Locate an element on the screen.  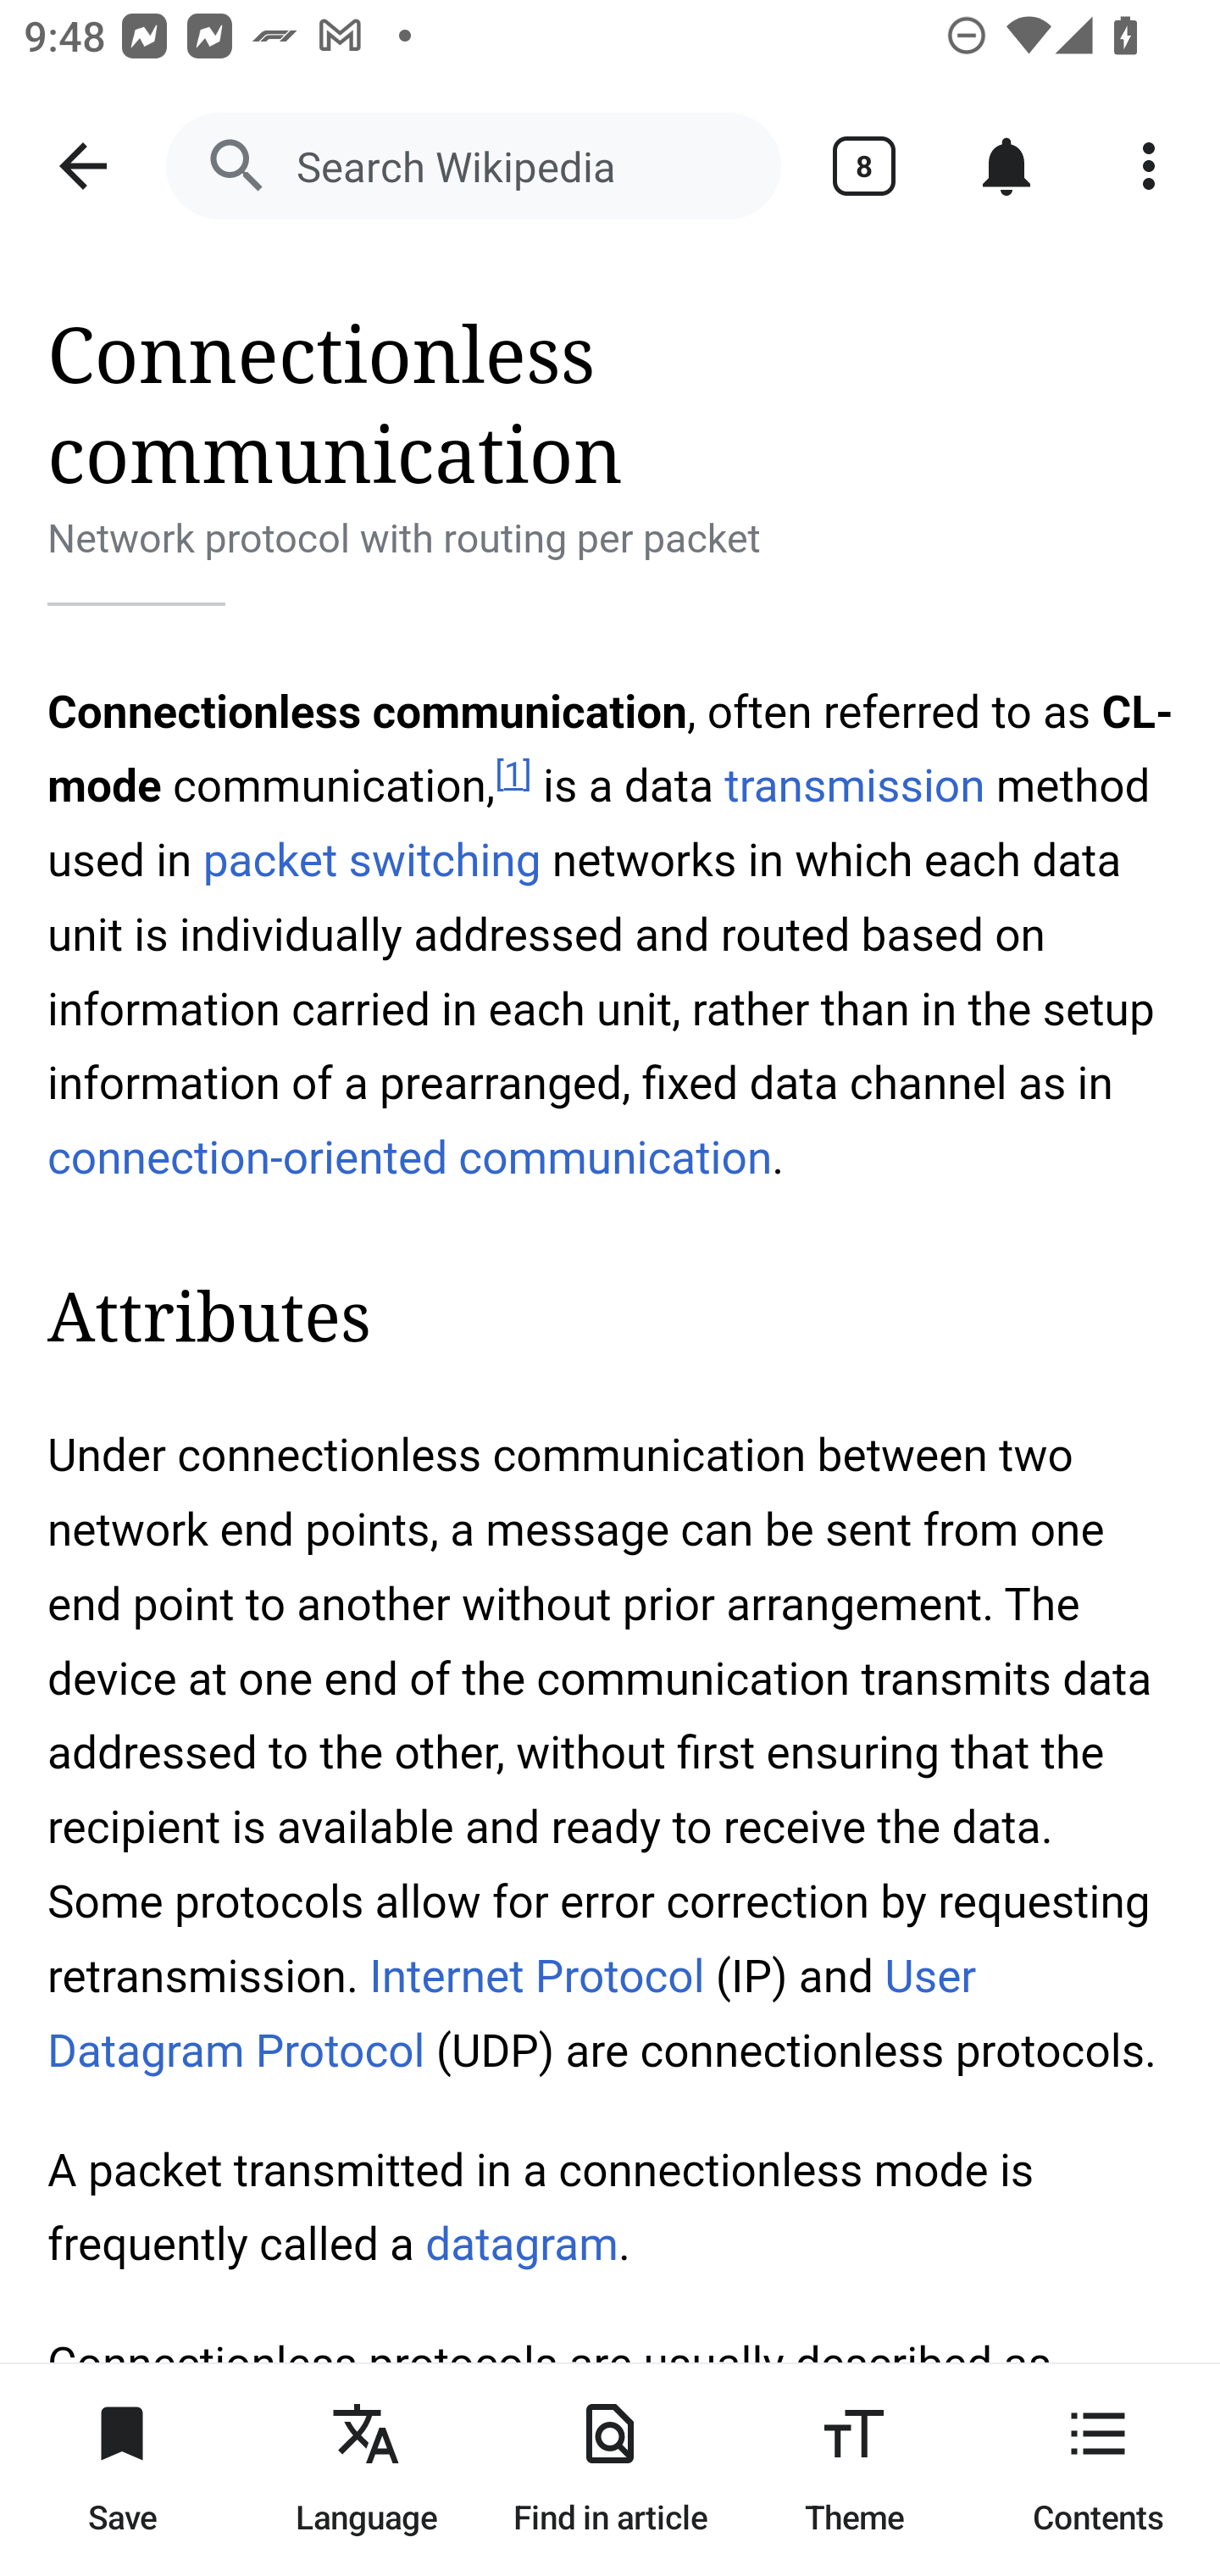
Internet Protocol is located at coordinates (535, 1976).